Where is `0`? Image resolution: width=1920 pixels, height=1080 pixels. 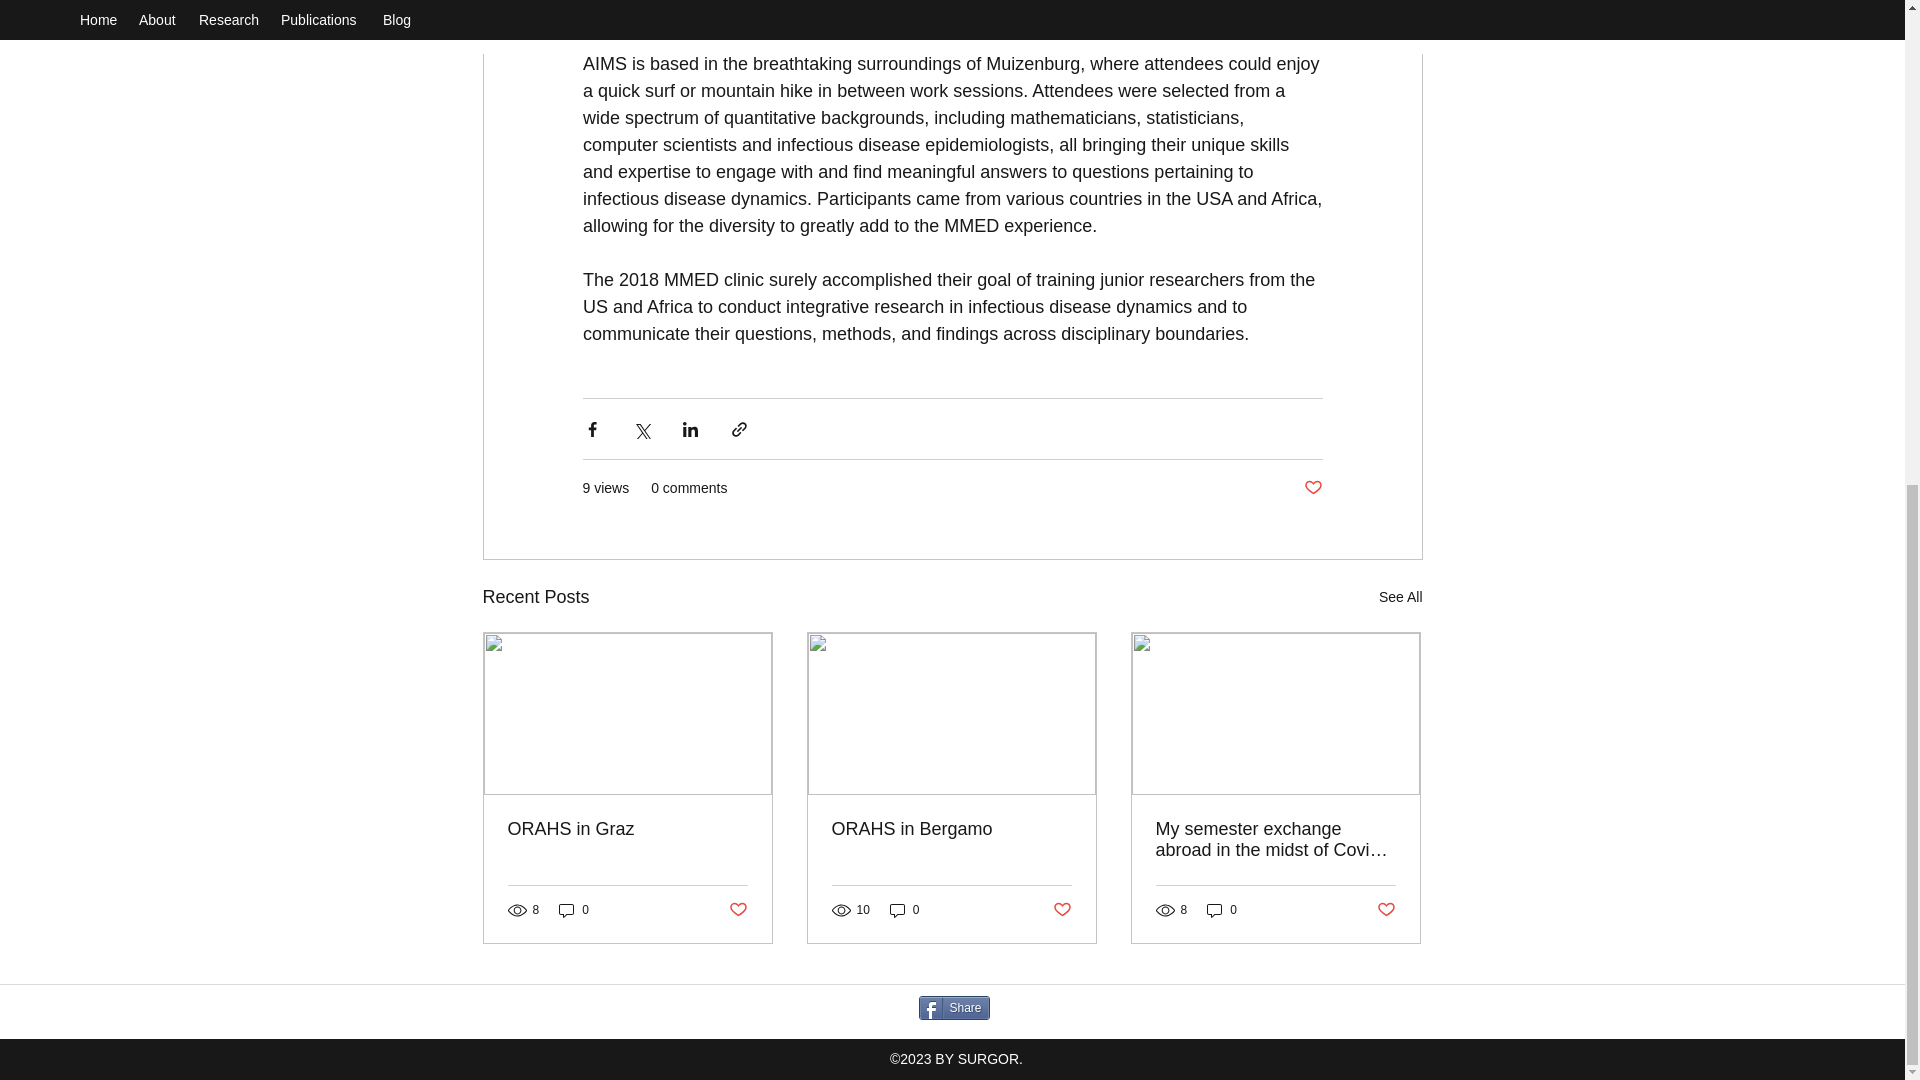
0 is located at coordinates (574, 909).